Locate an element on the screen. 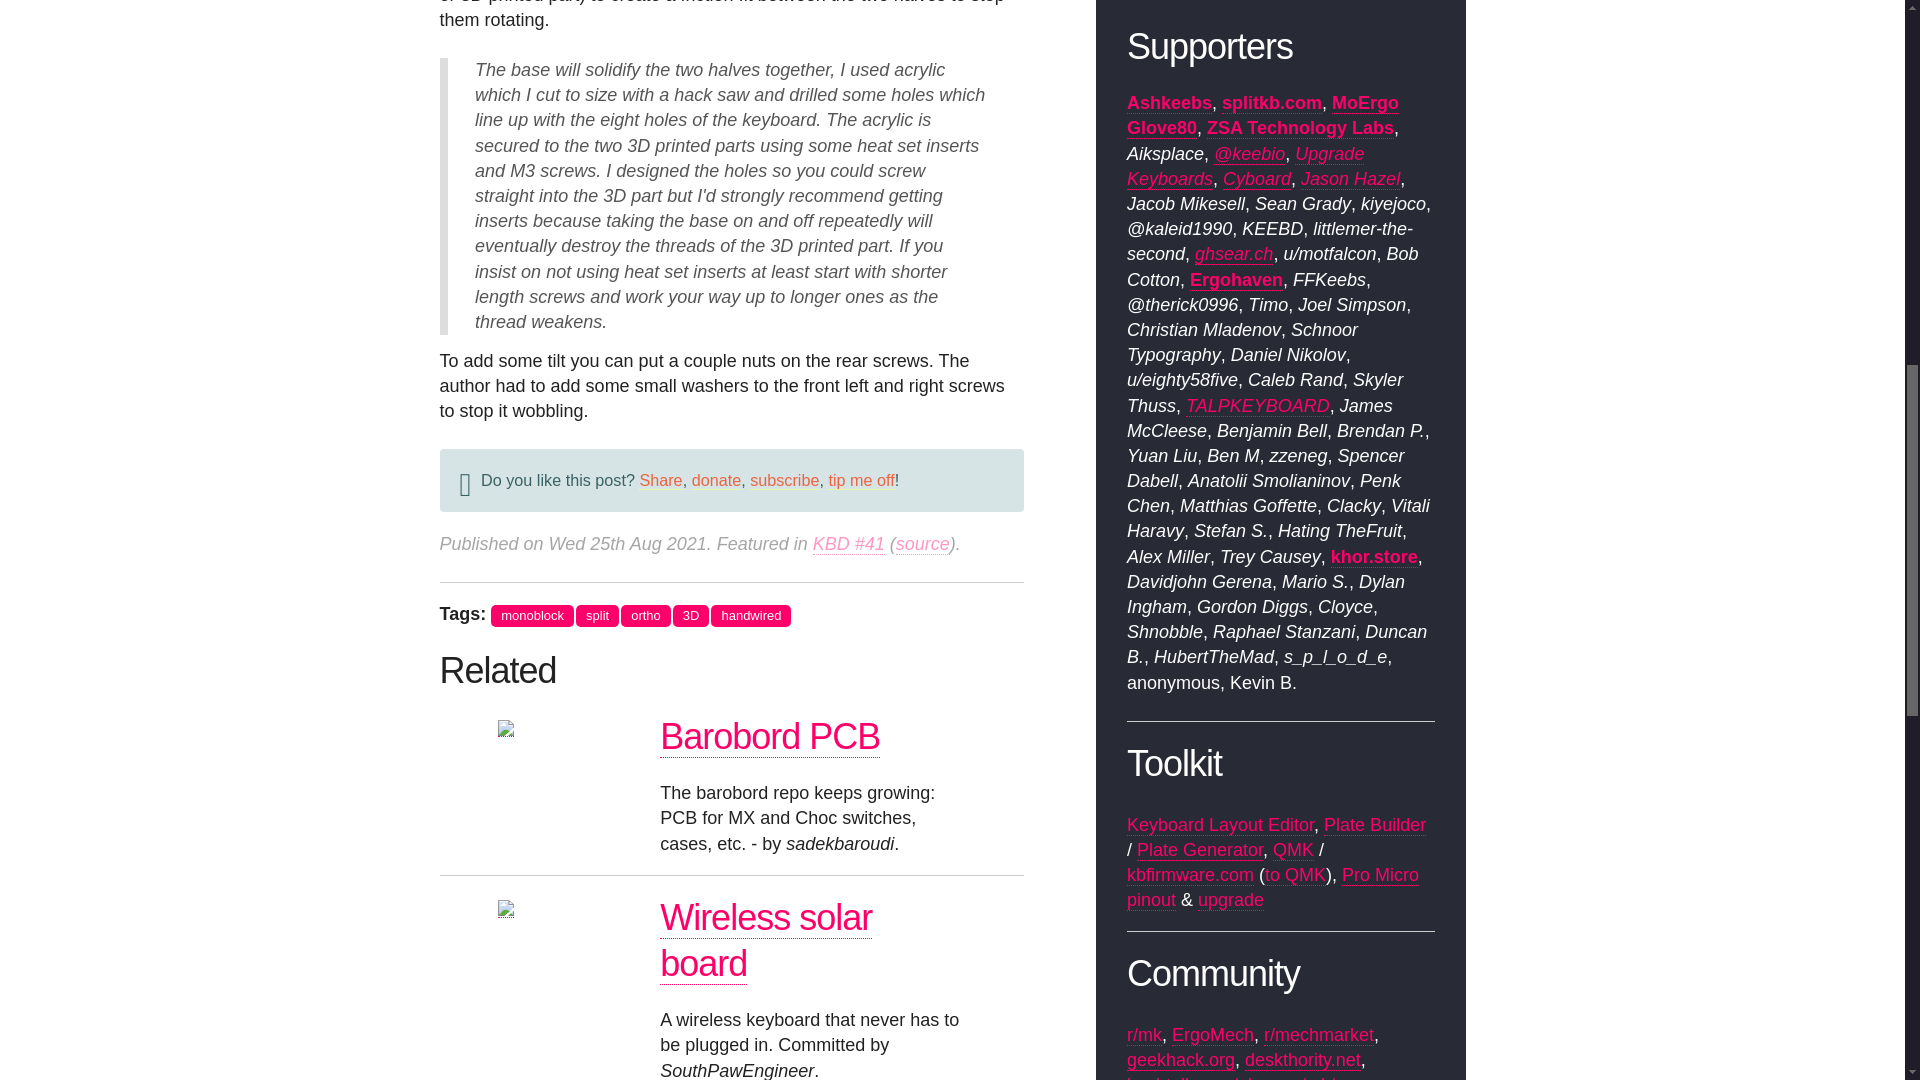  Wireless solar board is located at coordinates (766, 942).